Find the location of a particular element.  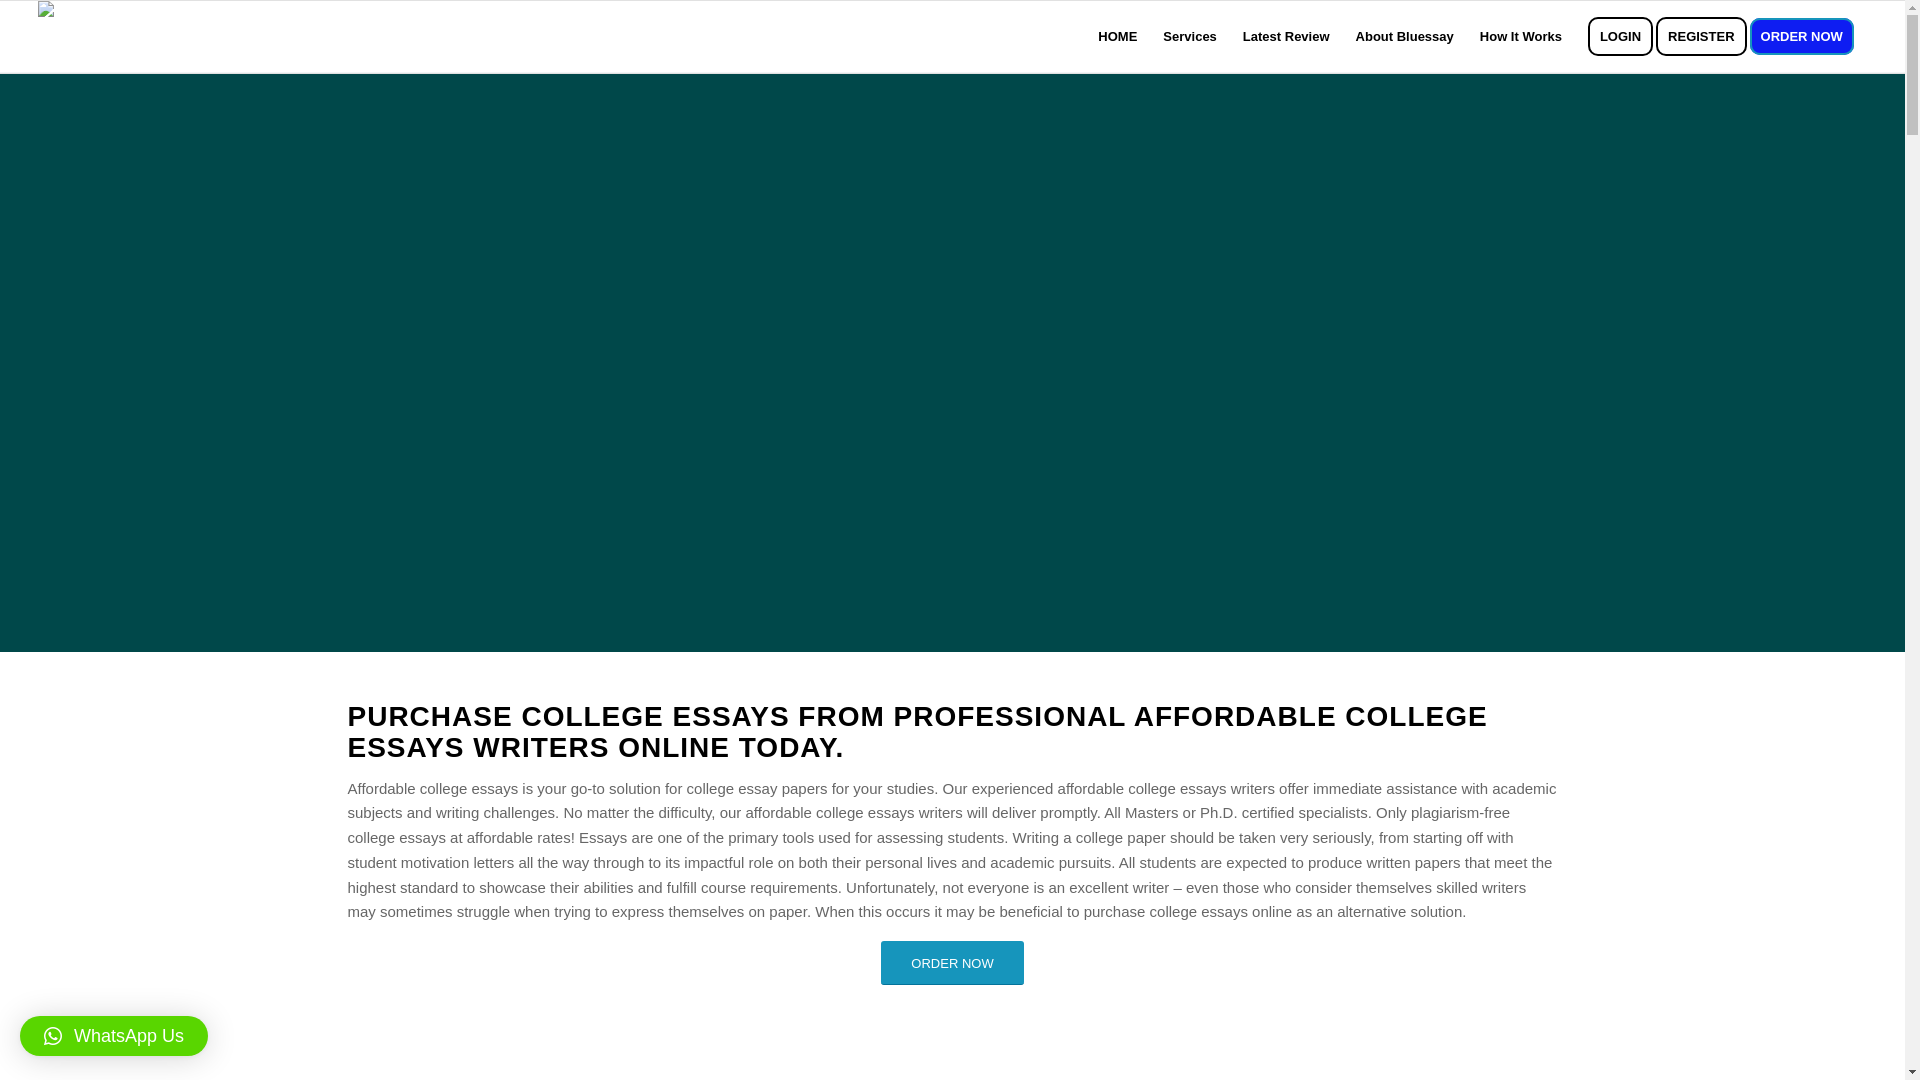

blueessay logo- is located at coordinates (76, 14).